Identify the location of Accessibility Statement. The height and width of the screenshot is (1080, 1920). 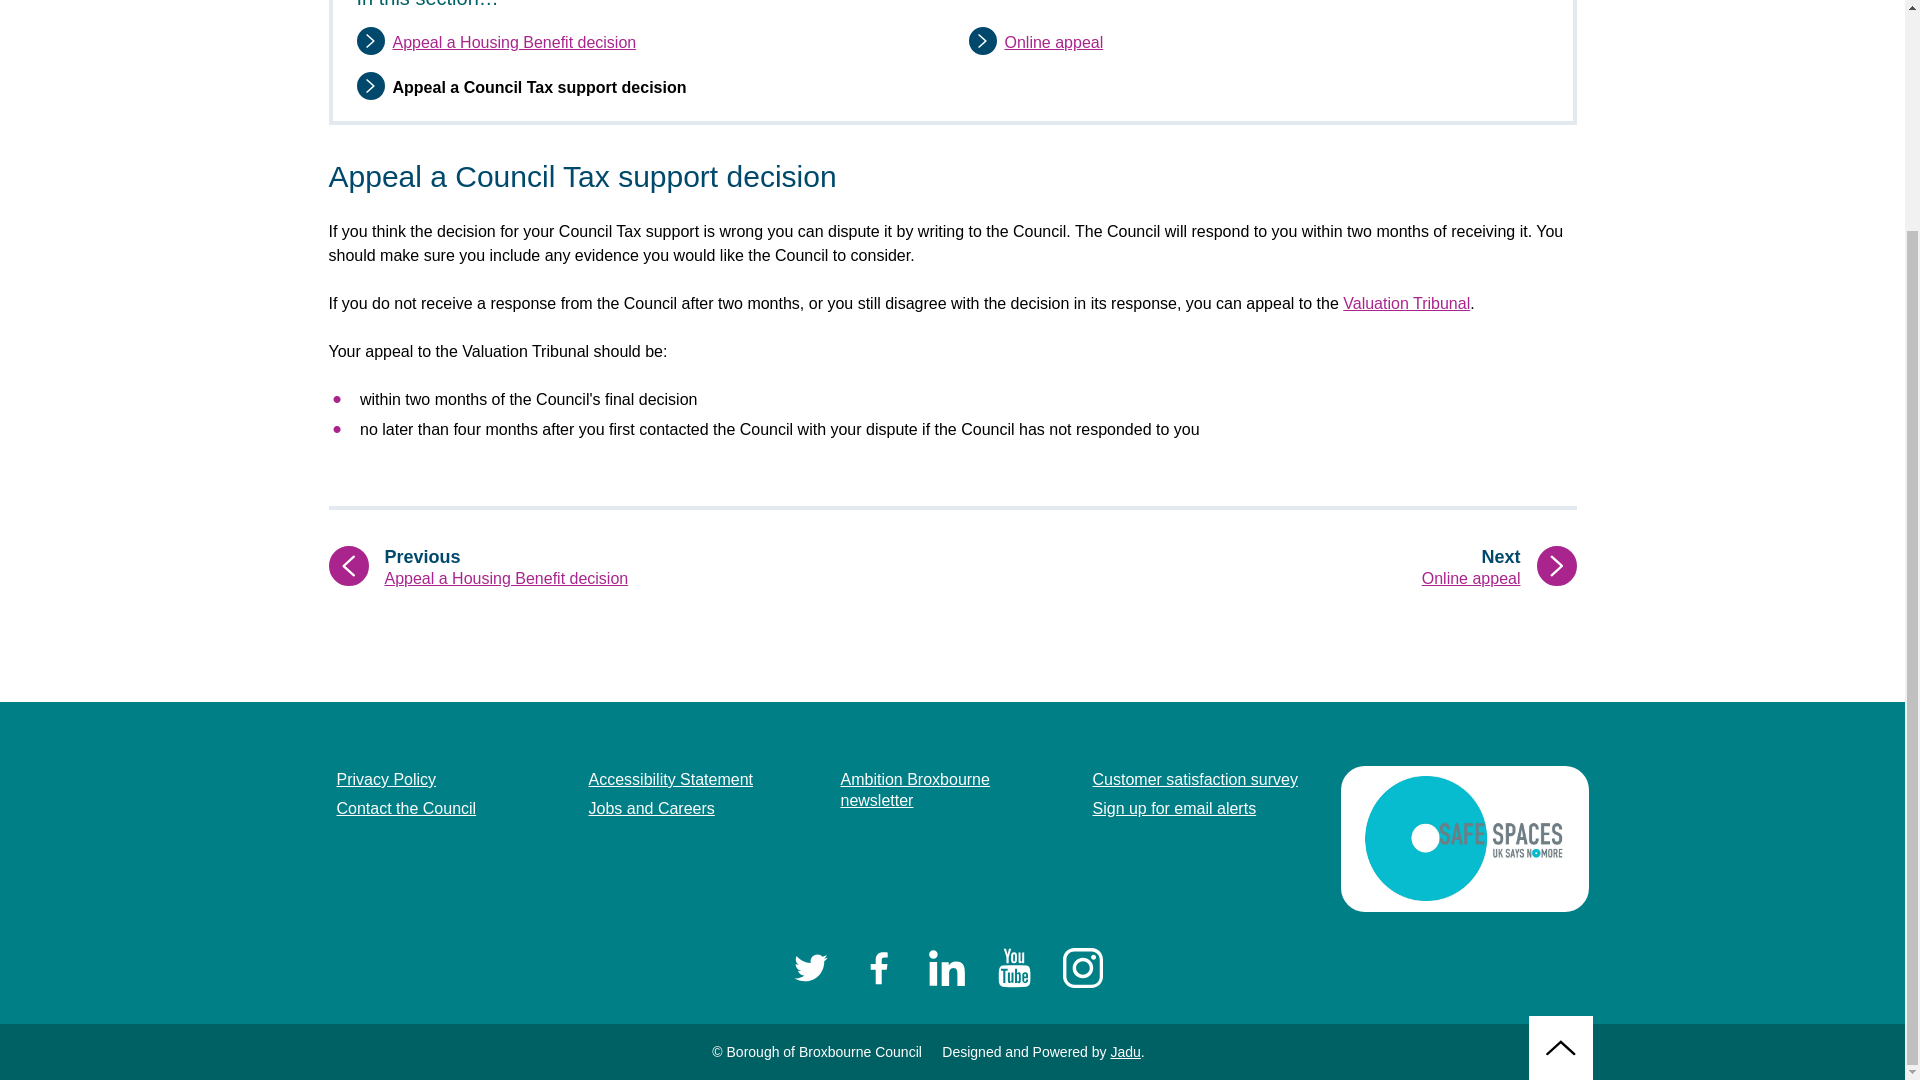
(1053, 42).